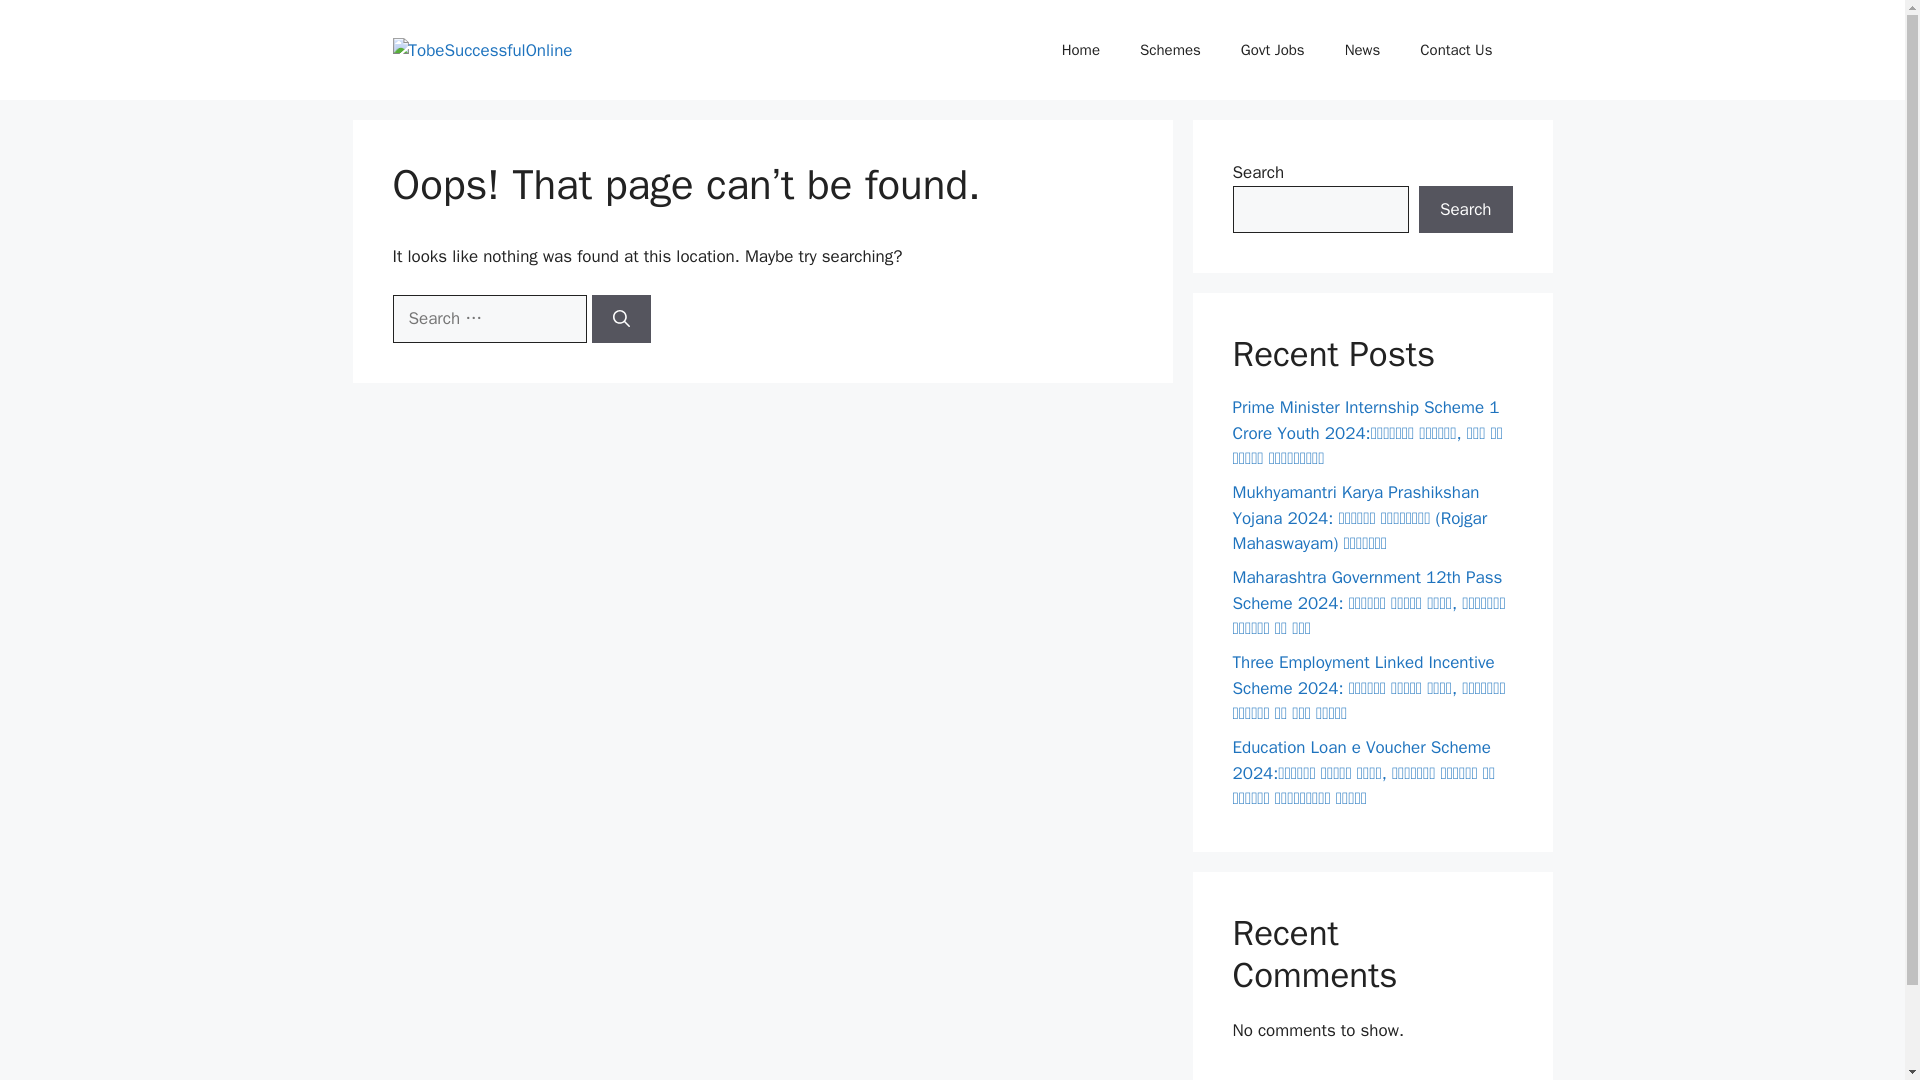  What do you see at coordinates (1080, 50) in the screenshot?
I see `Home` at bounding box center [1080, 50].